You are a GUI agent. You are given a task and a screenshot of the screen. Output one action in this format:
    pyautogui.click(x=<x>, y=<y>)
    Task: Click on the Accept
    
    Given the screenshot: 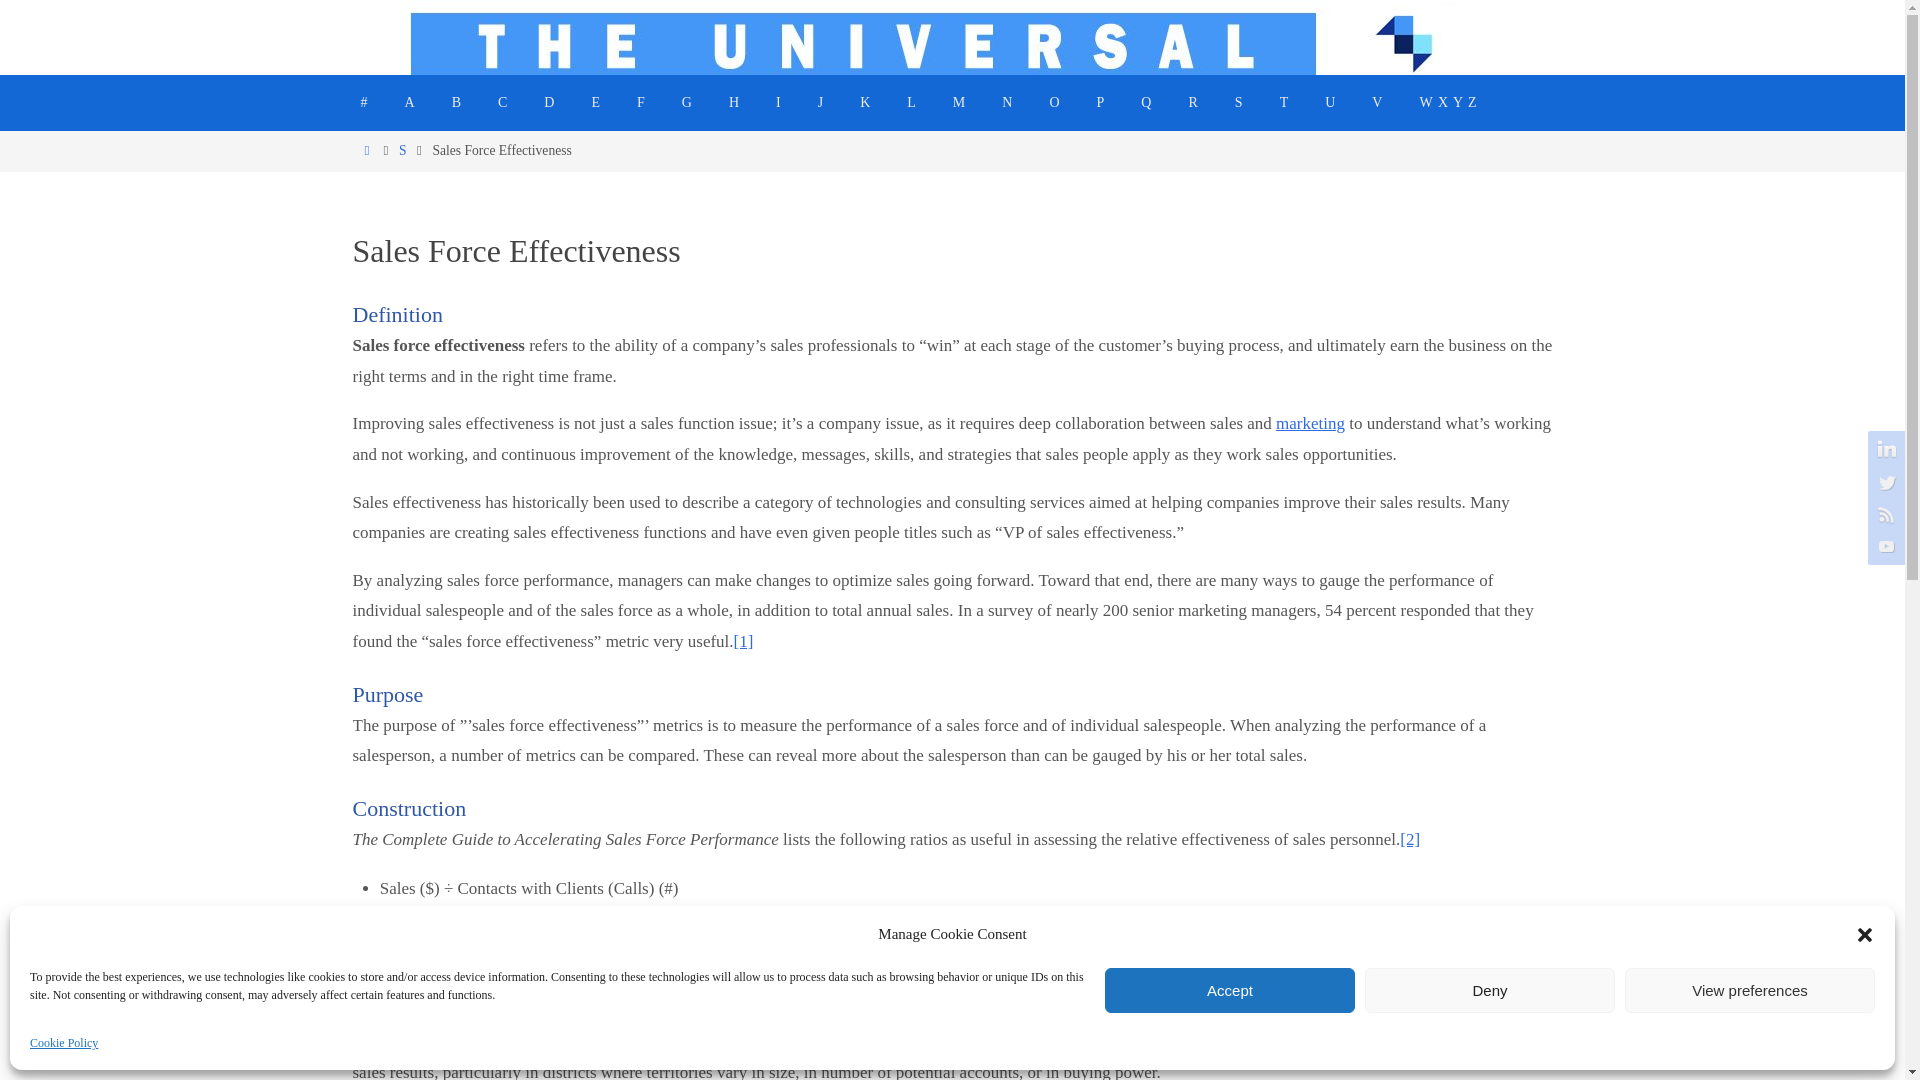 What is the action you would take?
    pyautogui.click(x=1230, y=990)
    